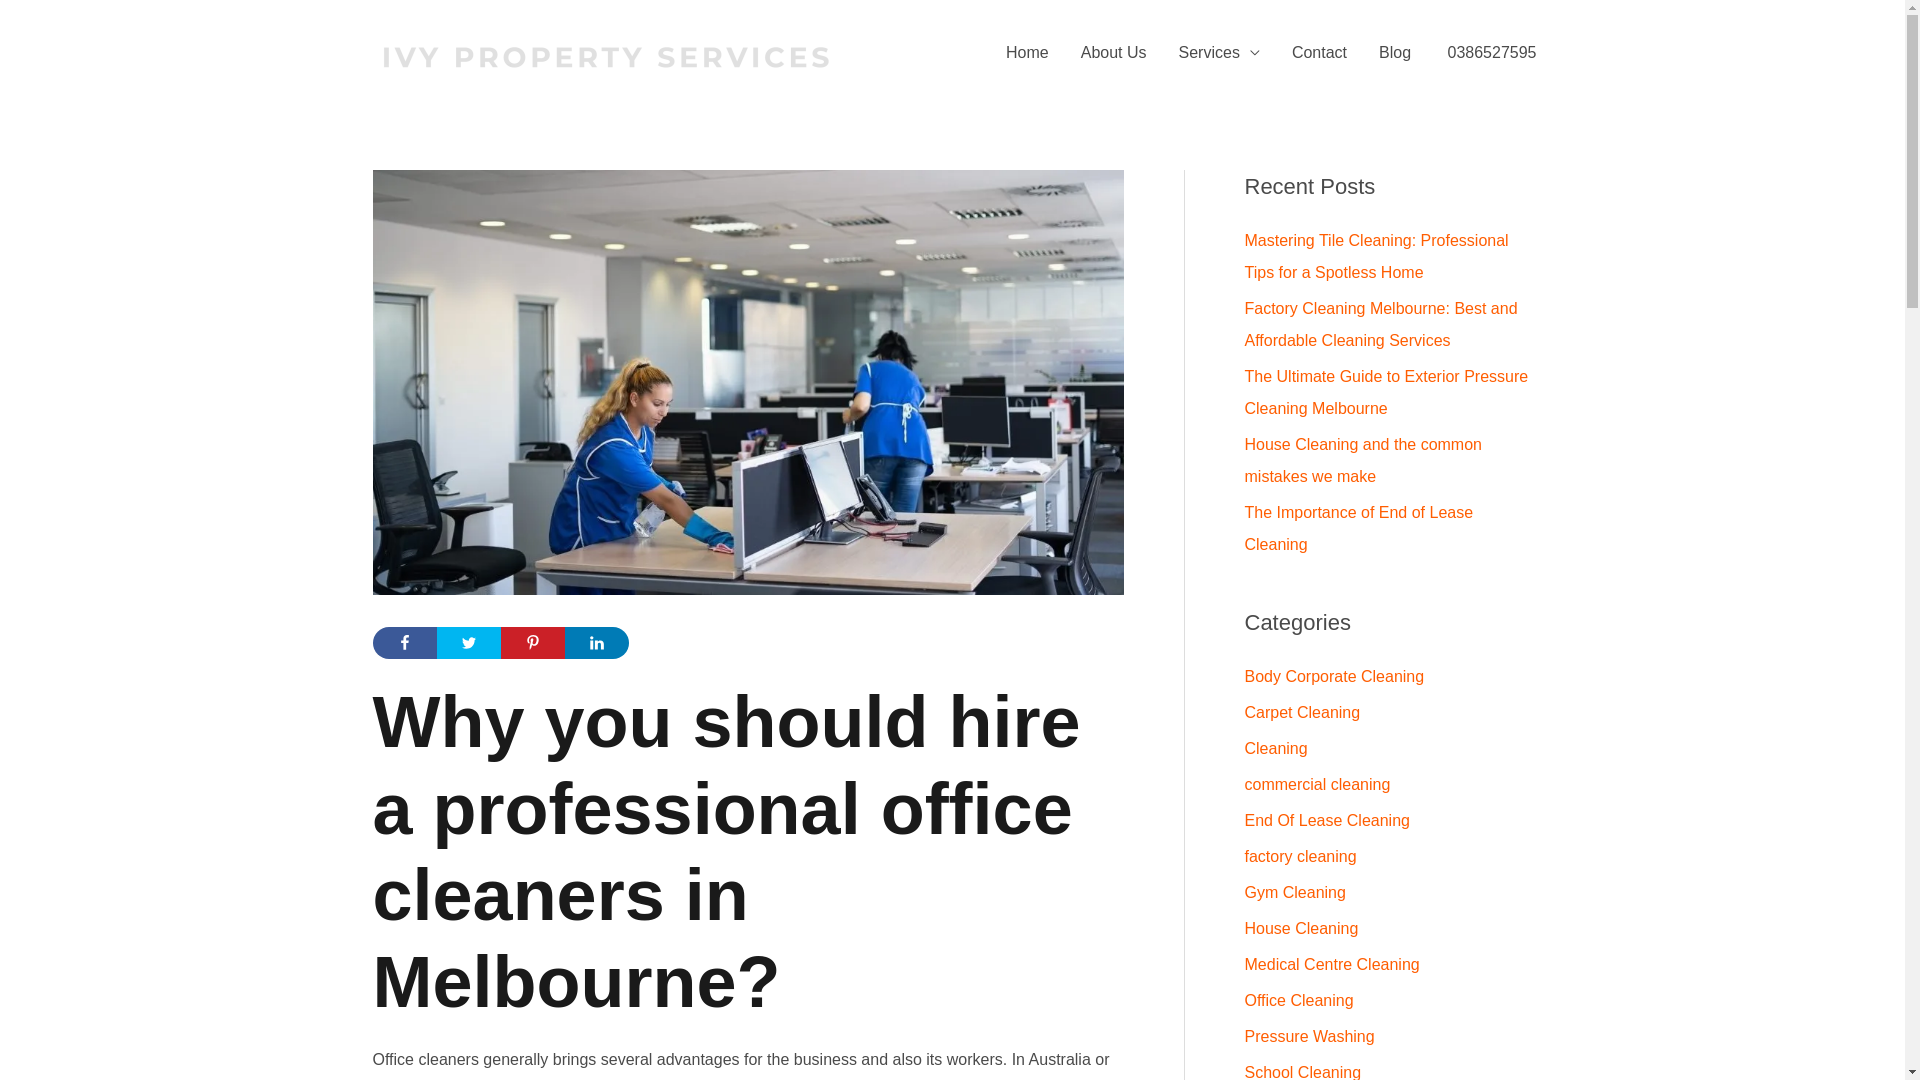 This screenshot has height=1080, width=1920. I want to click on Share on Facebook, so click(404, 643).